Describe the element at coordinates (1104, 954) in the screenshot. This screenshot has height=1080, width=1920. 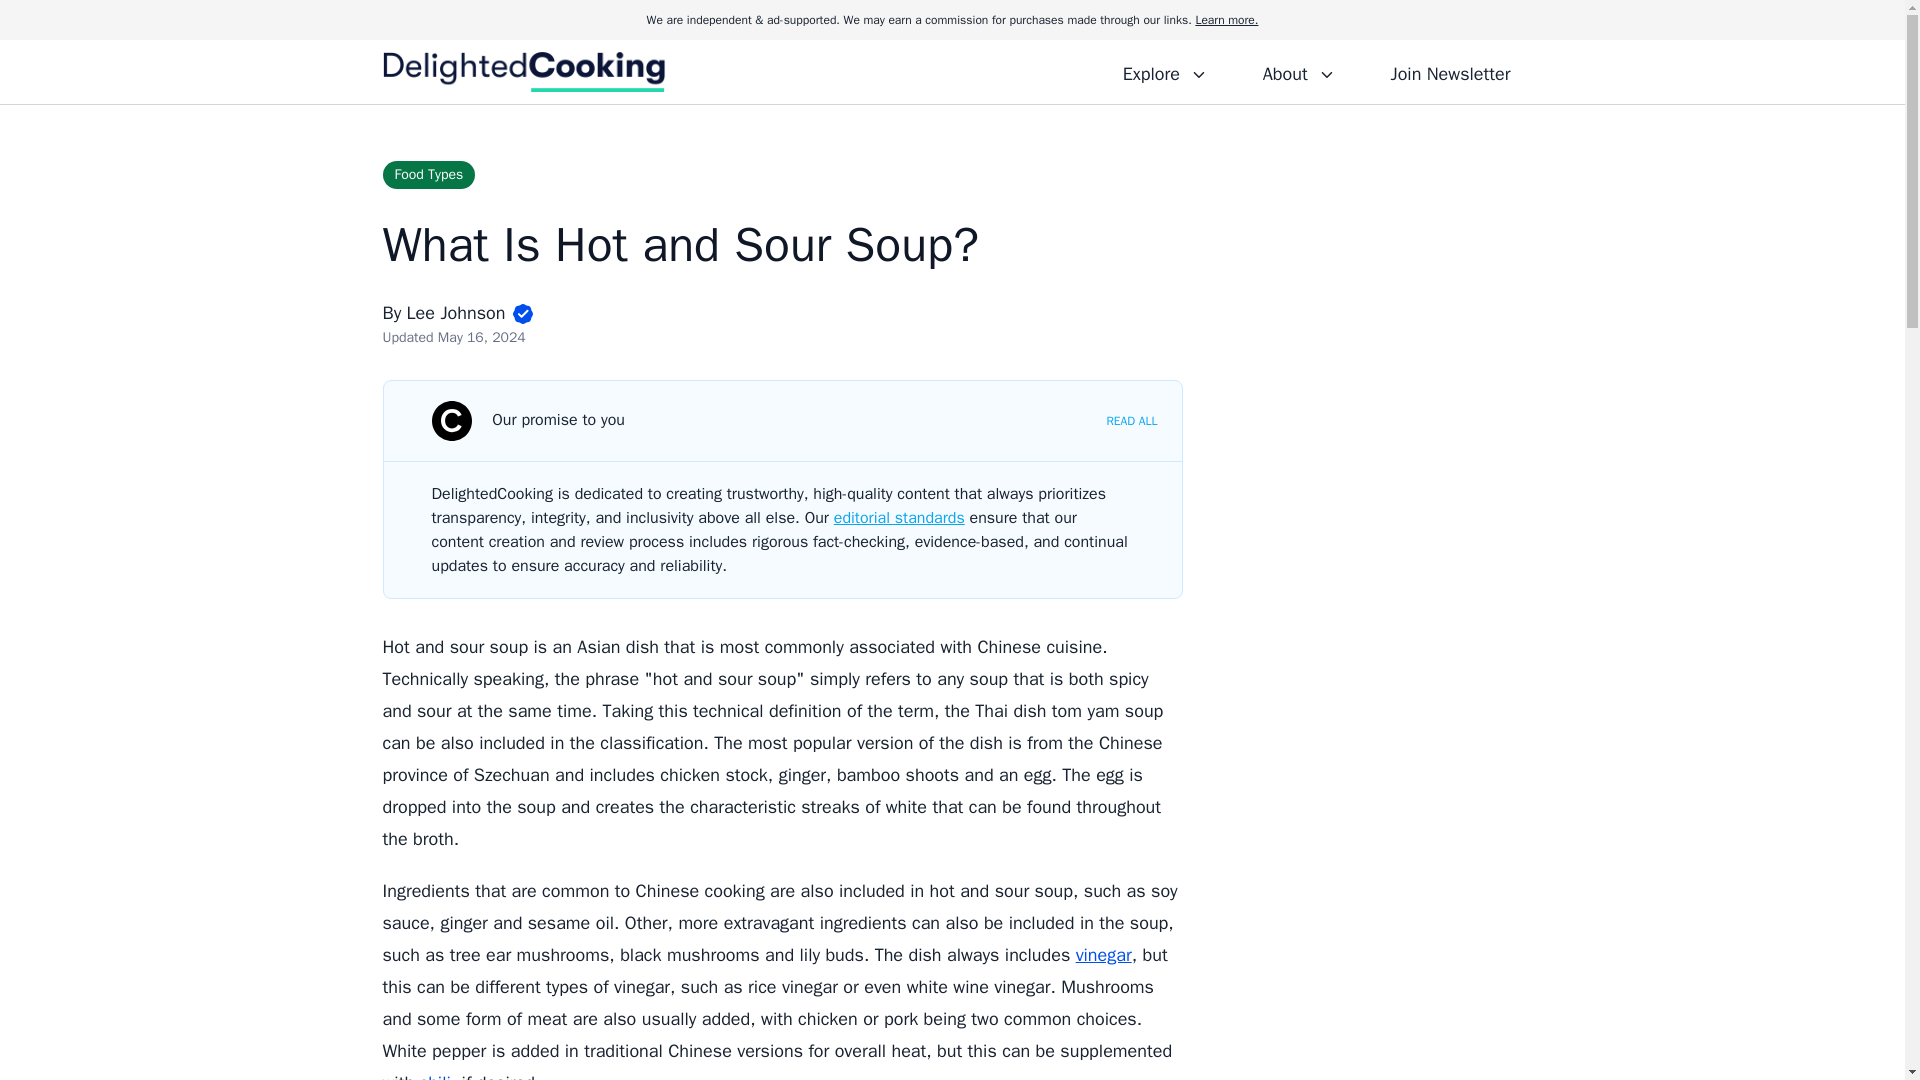
I see `vinegar` at that location.